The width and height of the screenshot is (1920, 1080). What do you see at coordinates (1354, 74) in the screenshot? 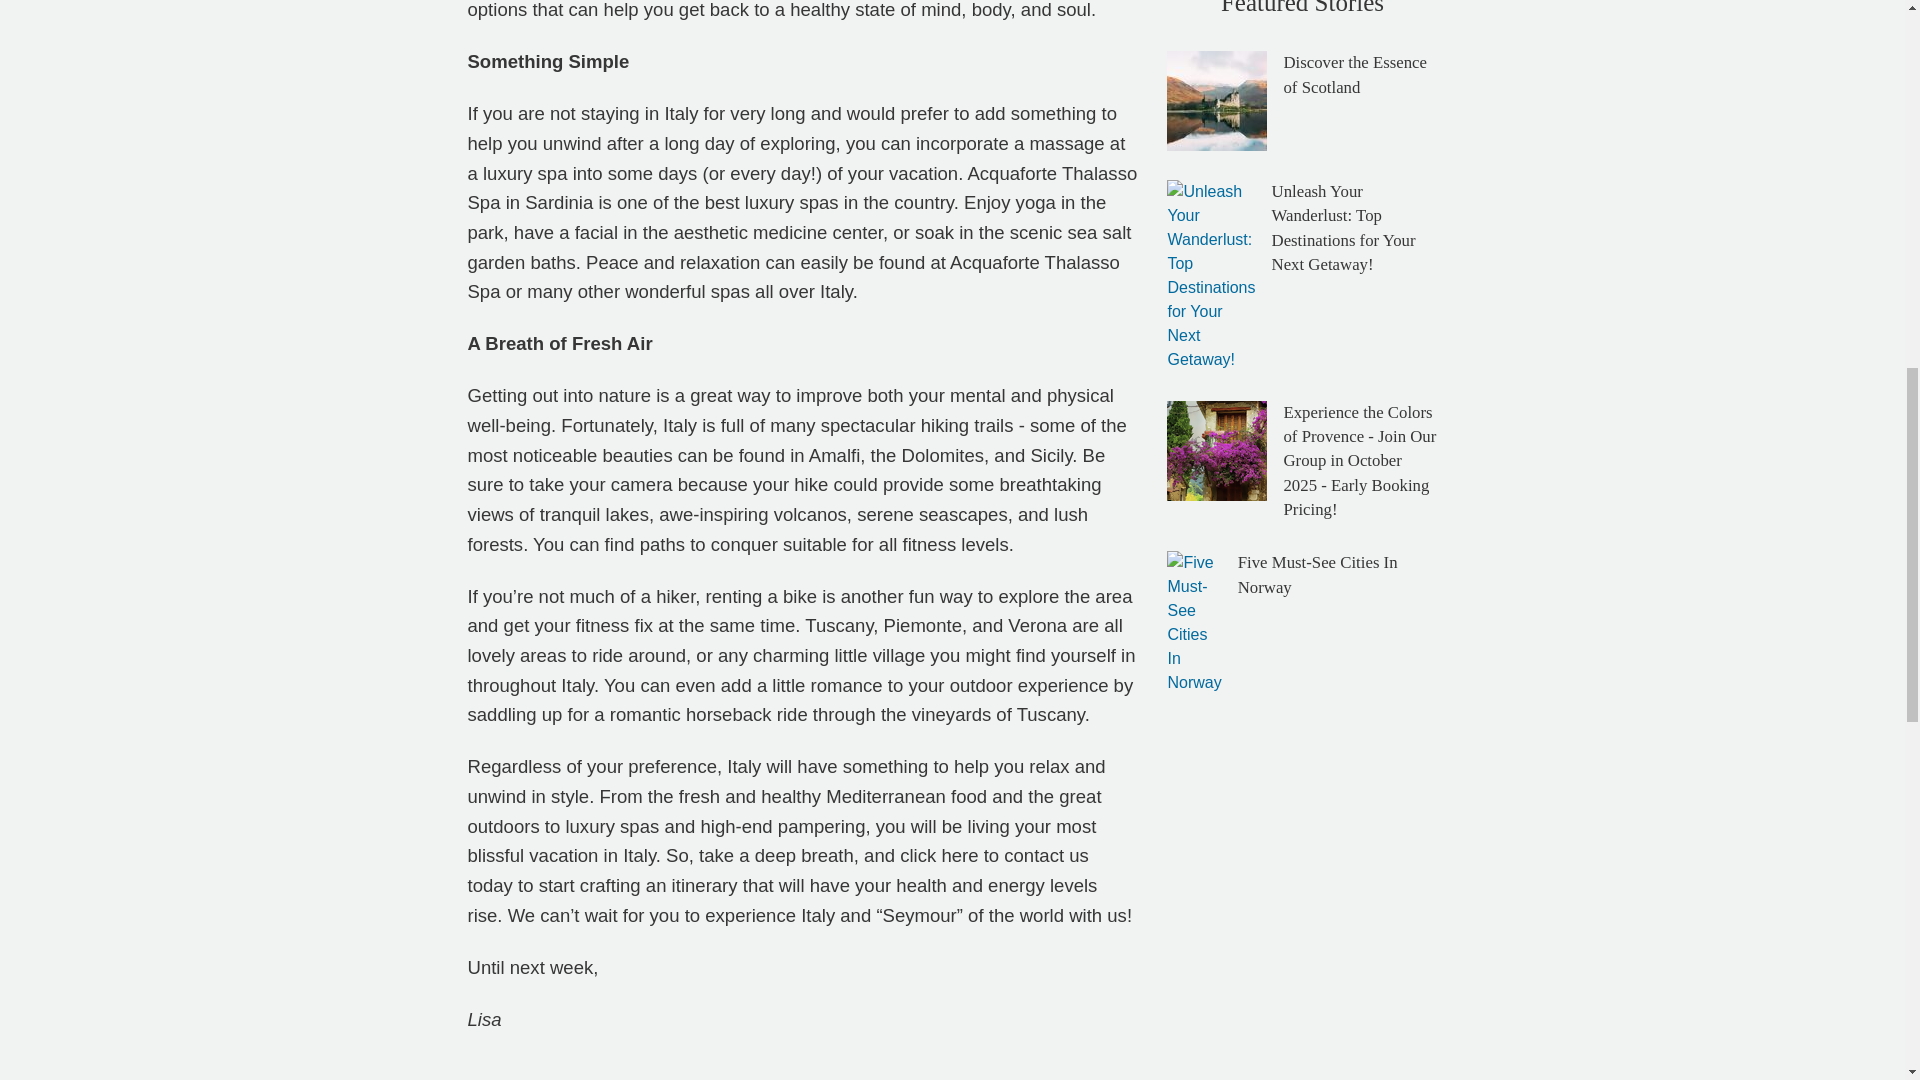
I see `Discover the Essence of Scotland` at bounding box center [1354, 74].